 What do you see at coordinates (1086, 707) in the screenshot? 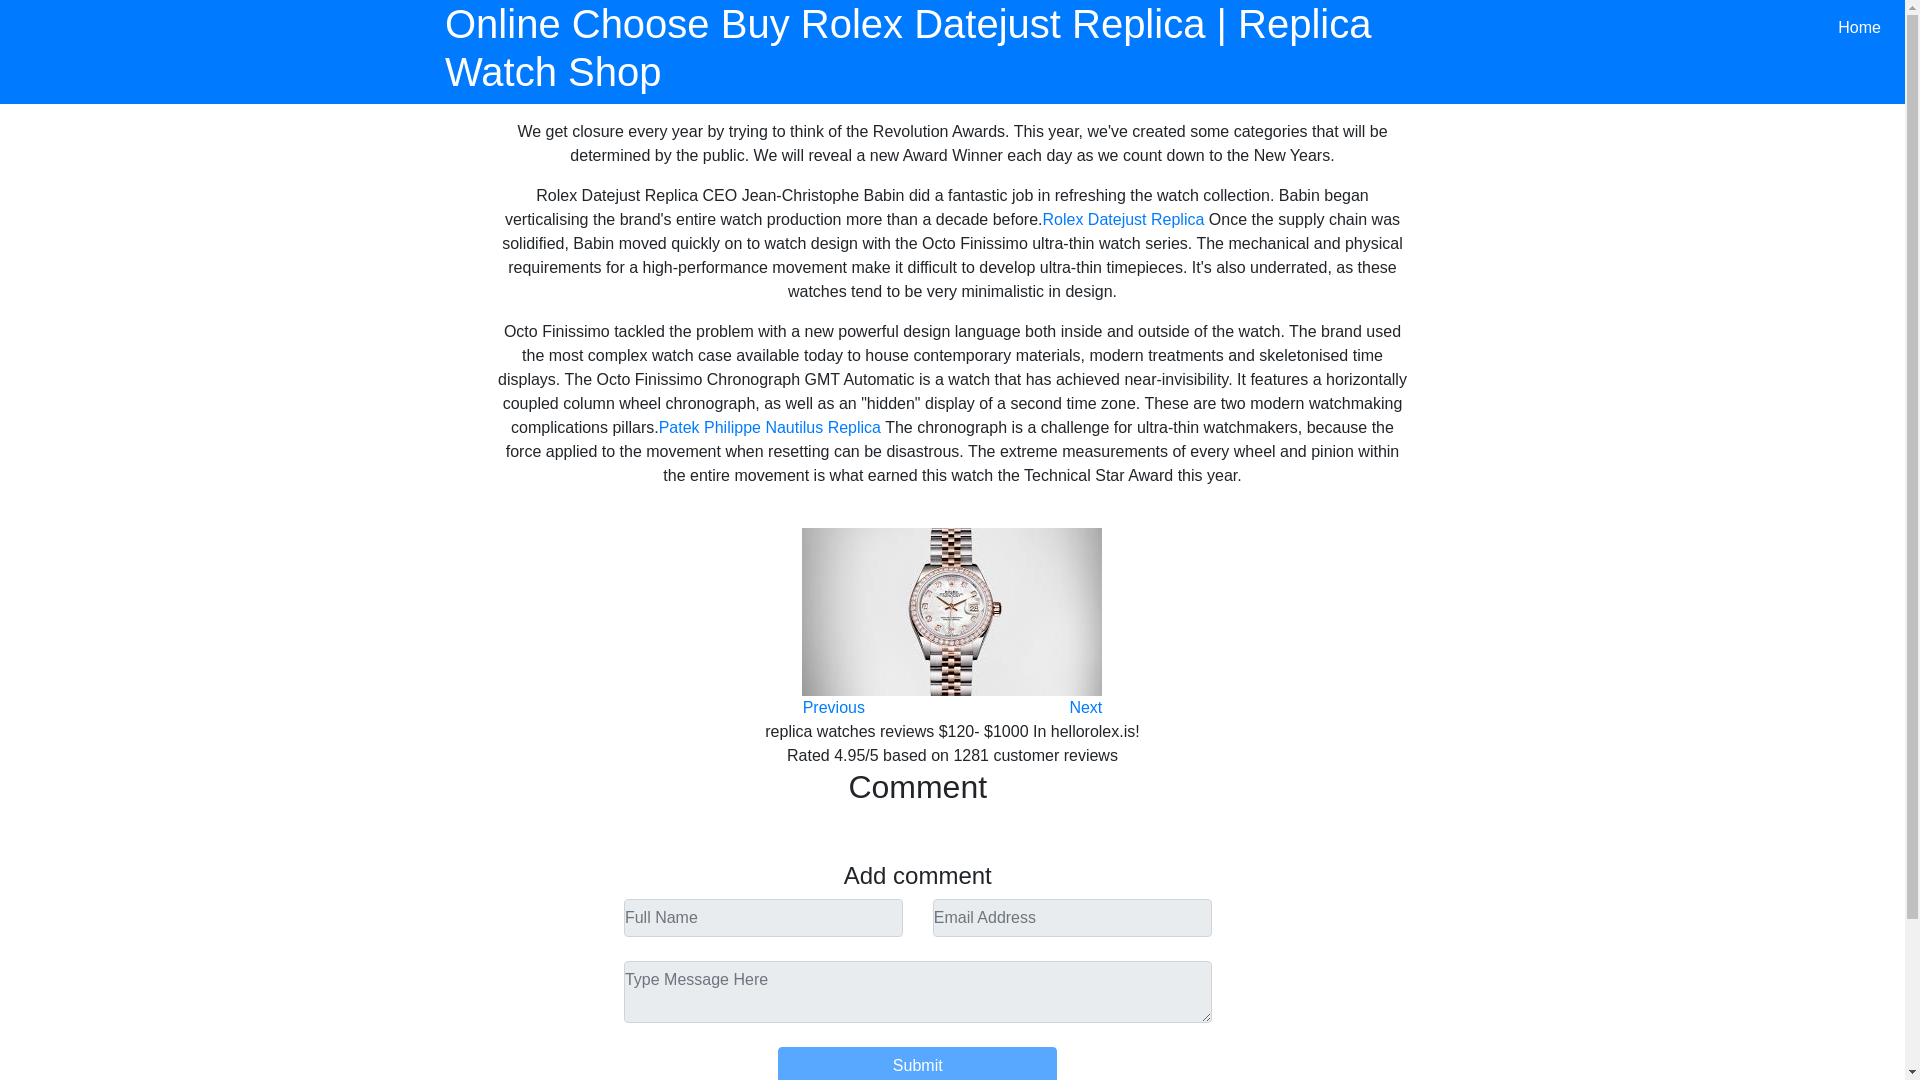
I see `Next` at bounding box center [1086, 707].